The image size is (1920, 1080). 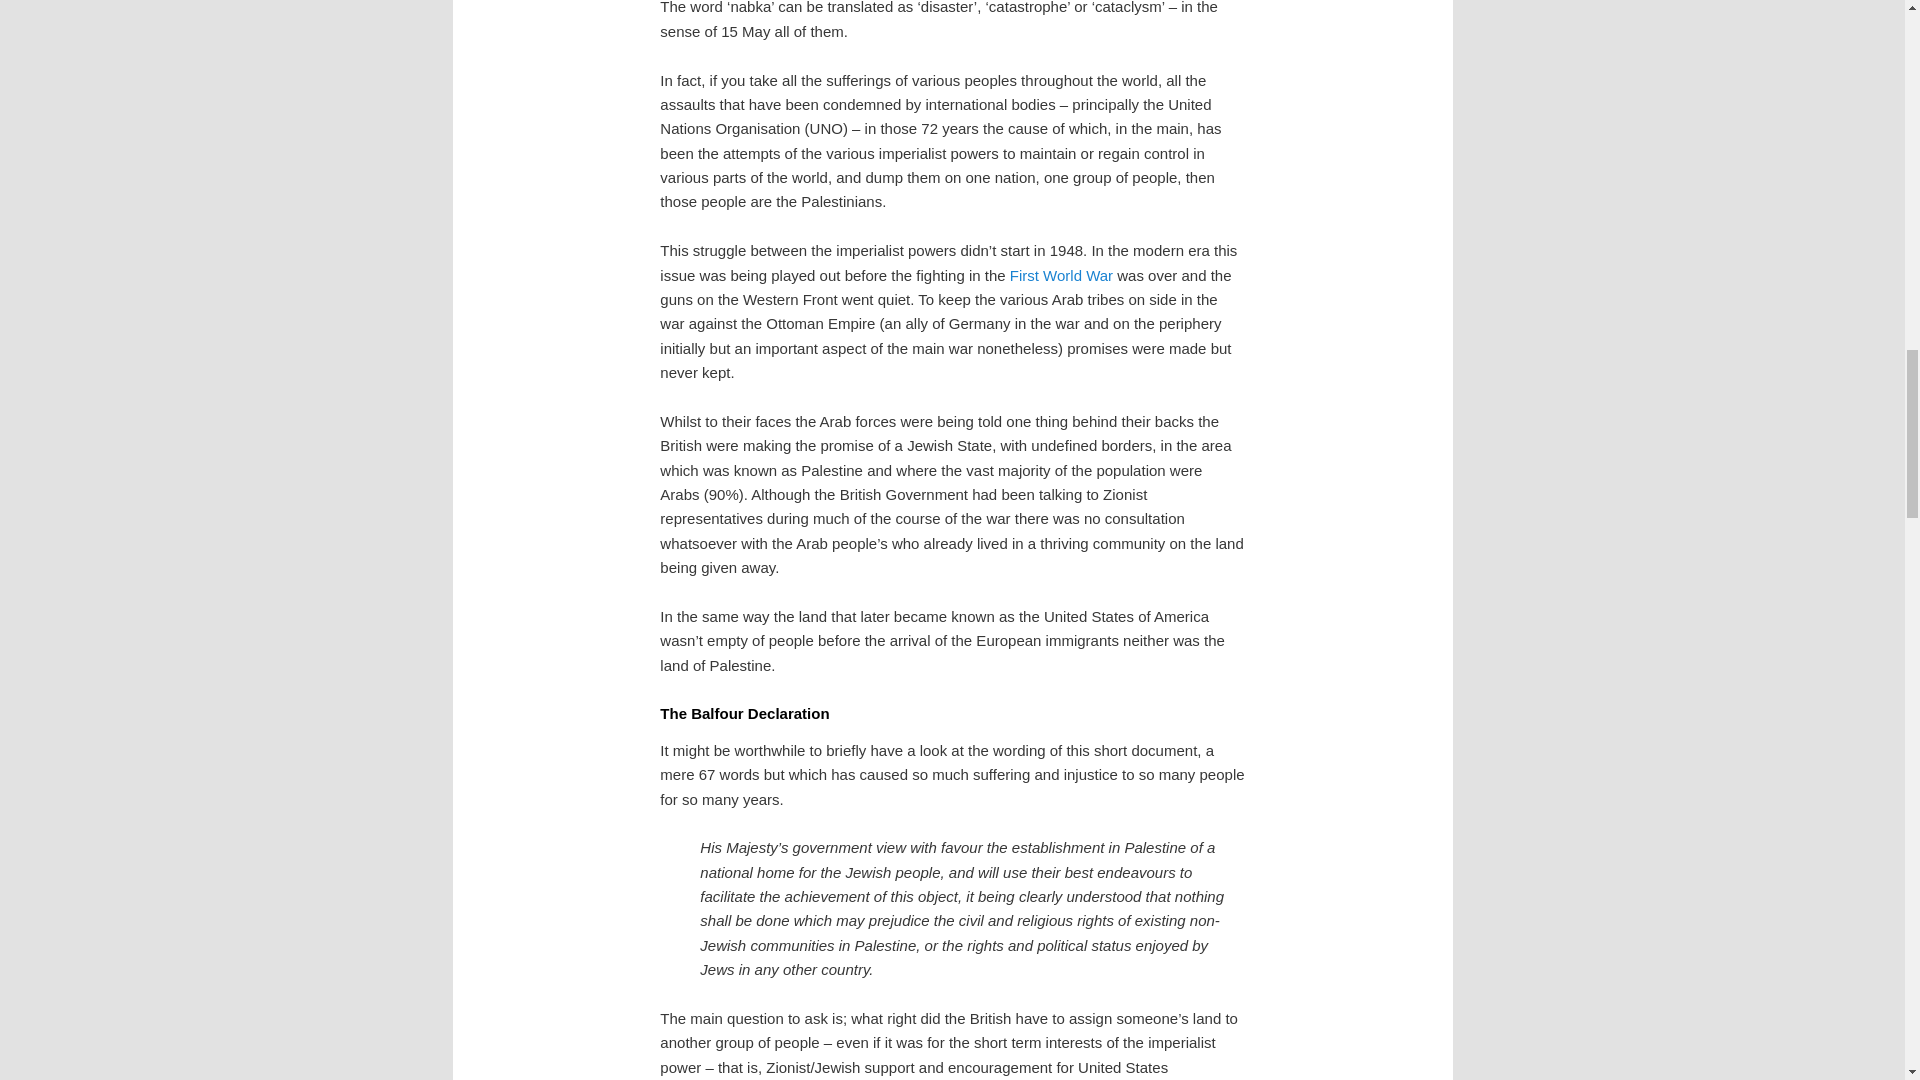 What do you see at coordinates (1061, 275) in the screenshot?
I see `First World War` at bounding box center [1061, 275].